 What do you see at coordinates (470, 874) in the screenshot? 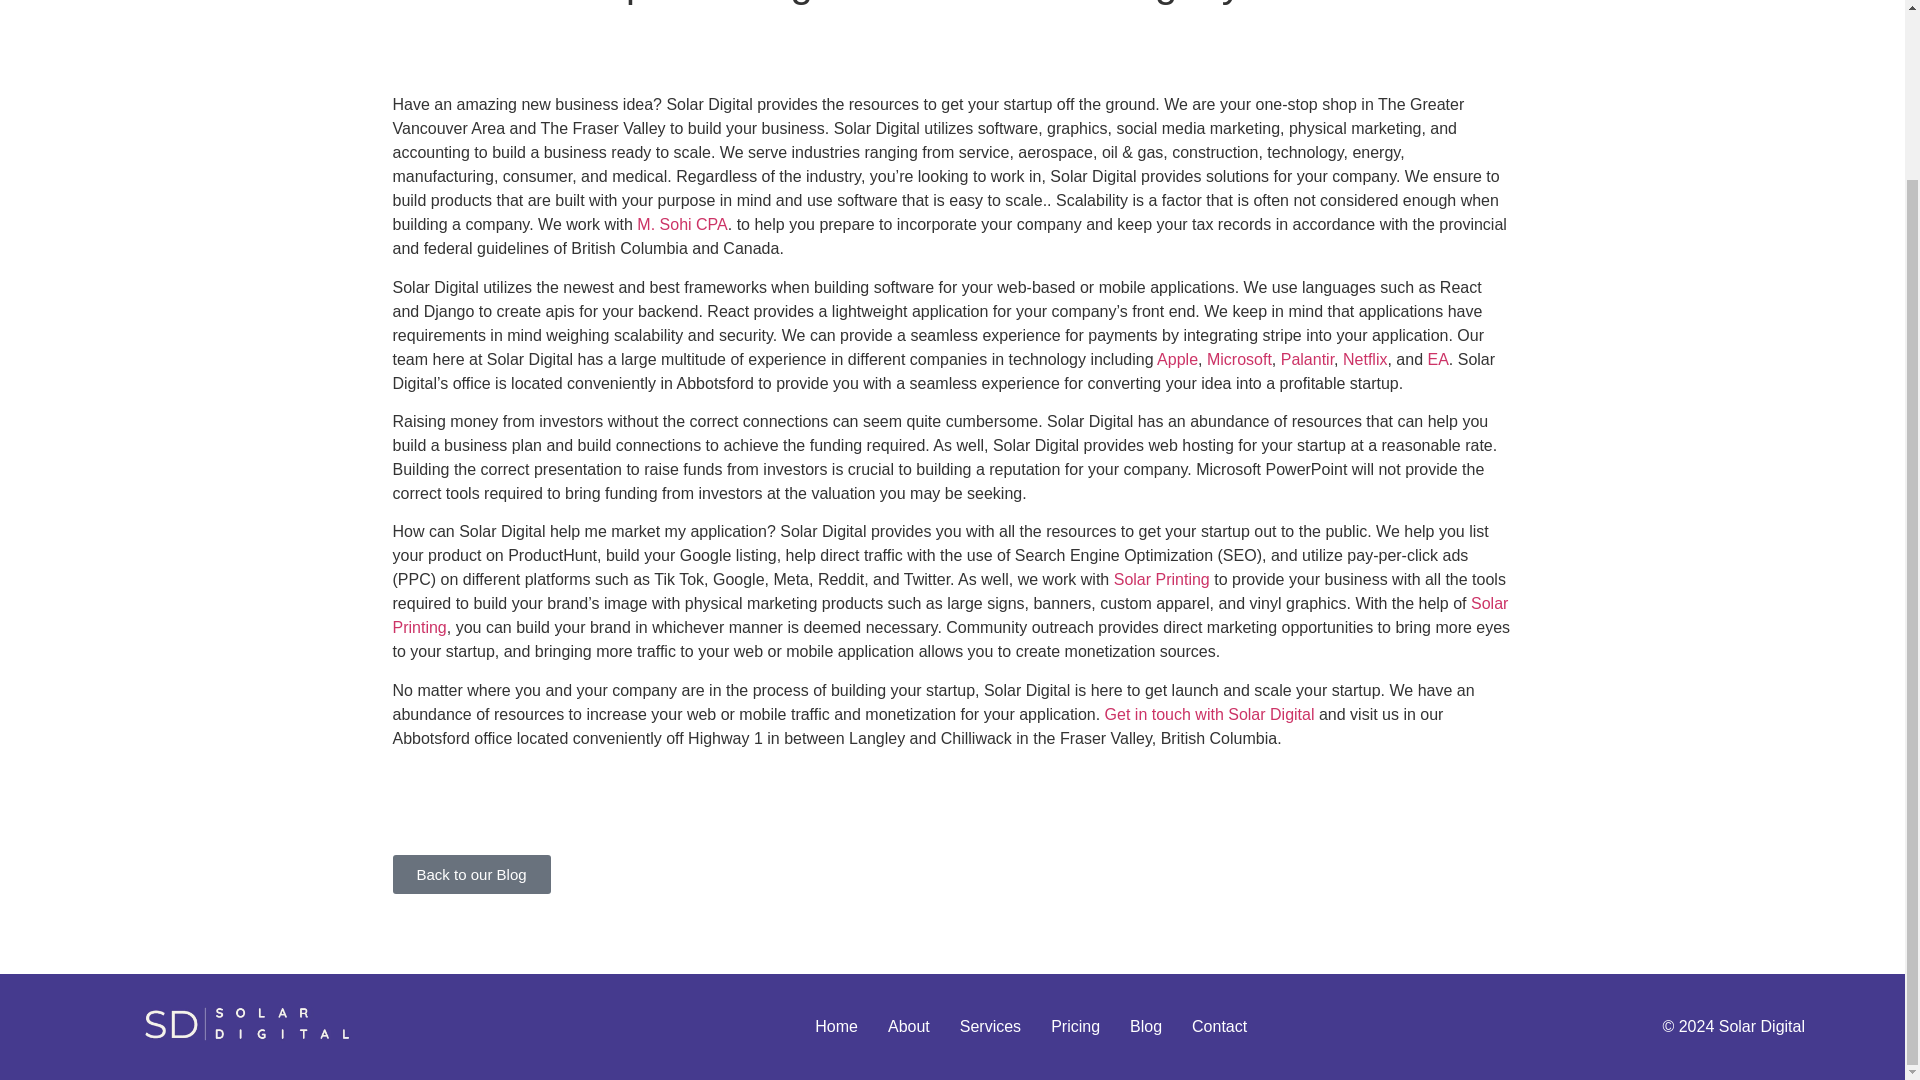
I see `Back to our Blog` at bounding box center [470, 874].